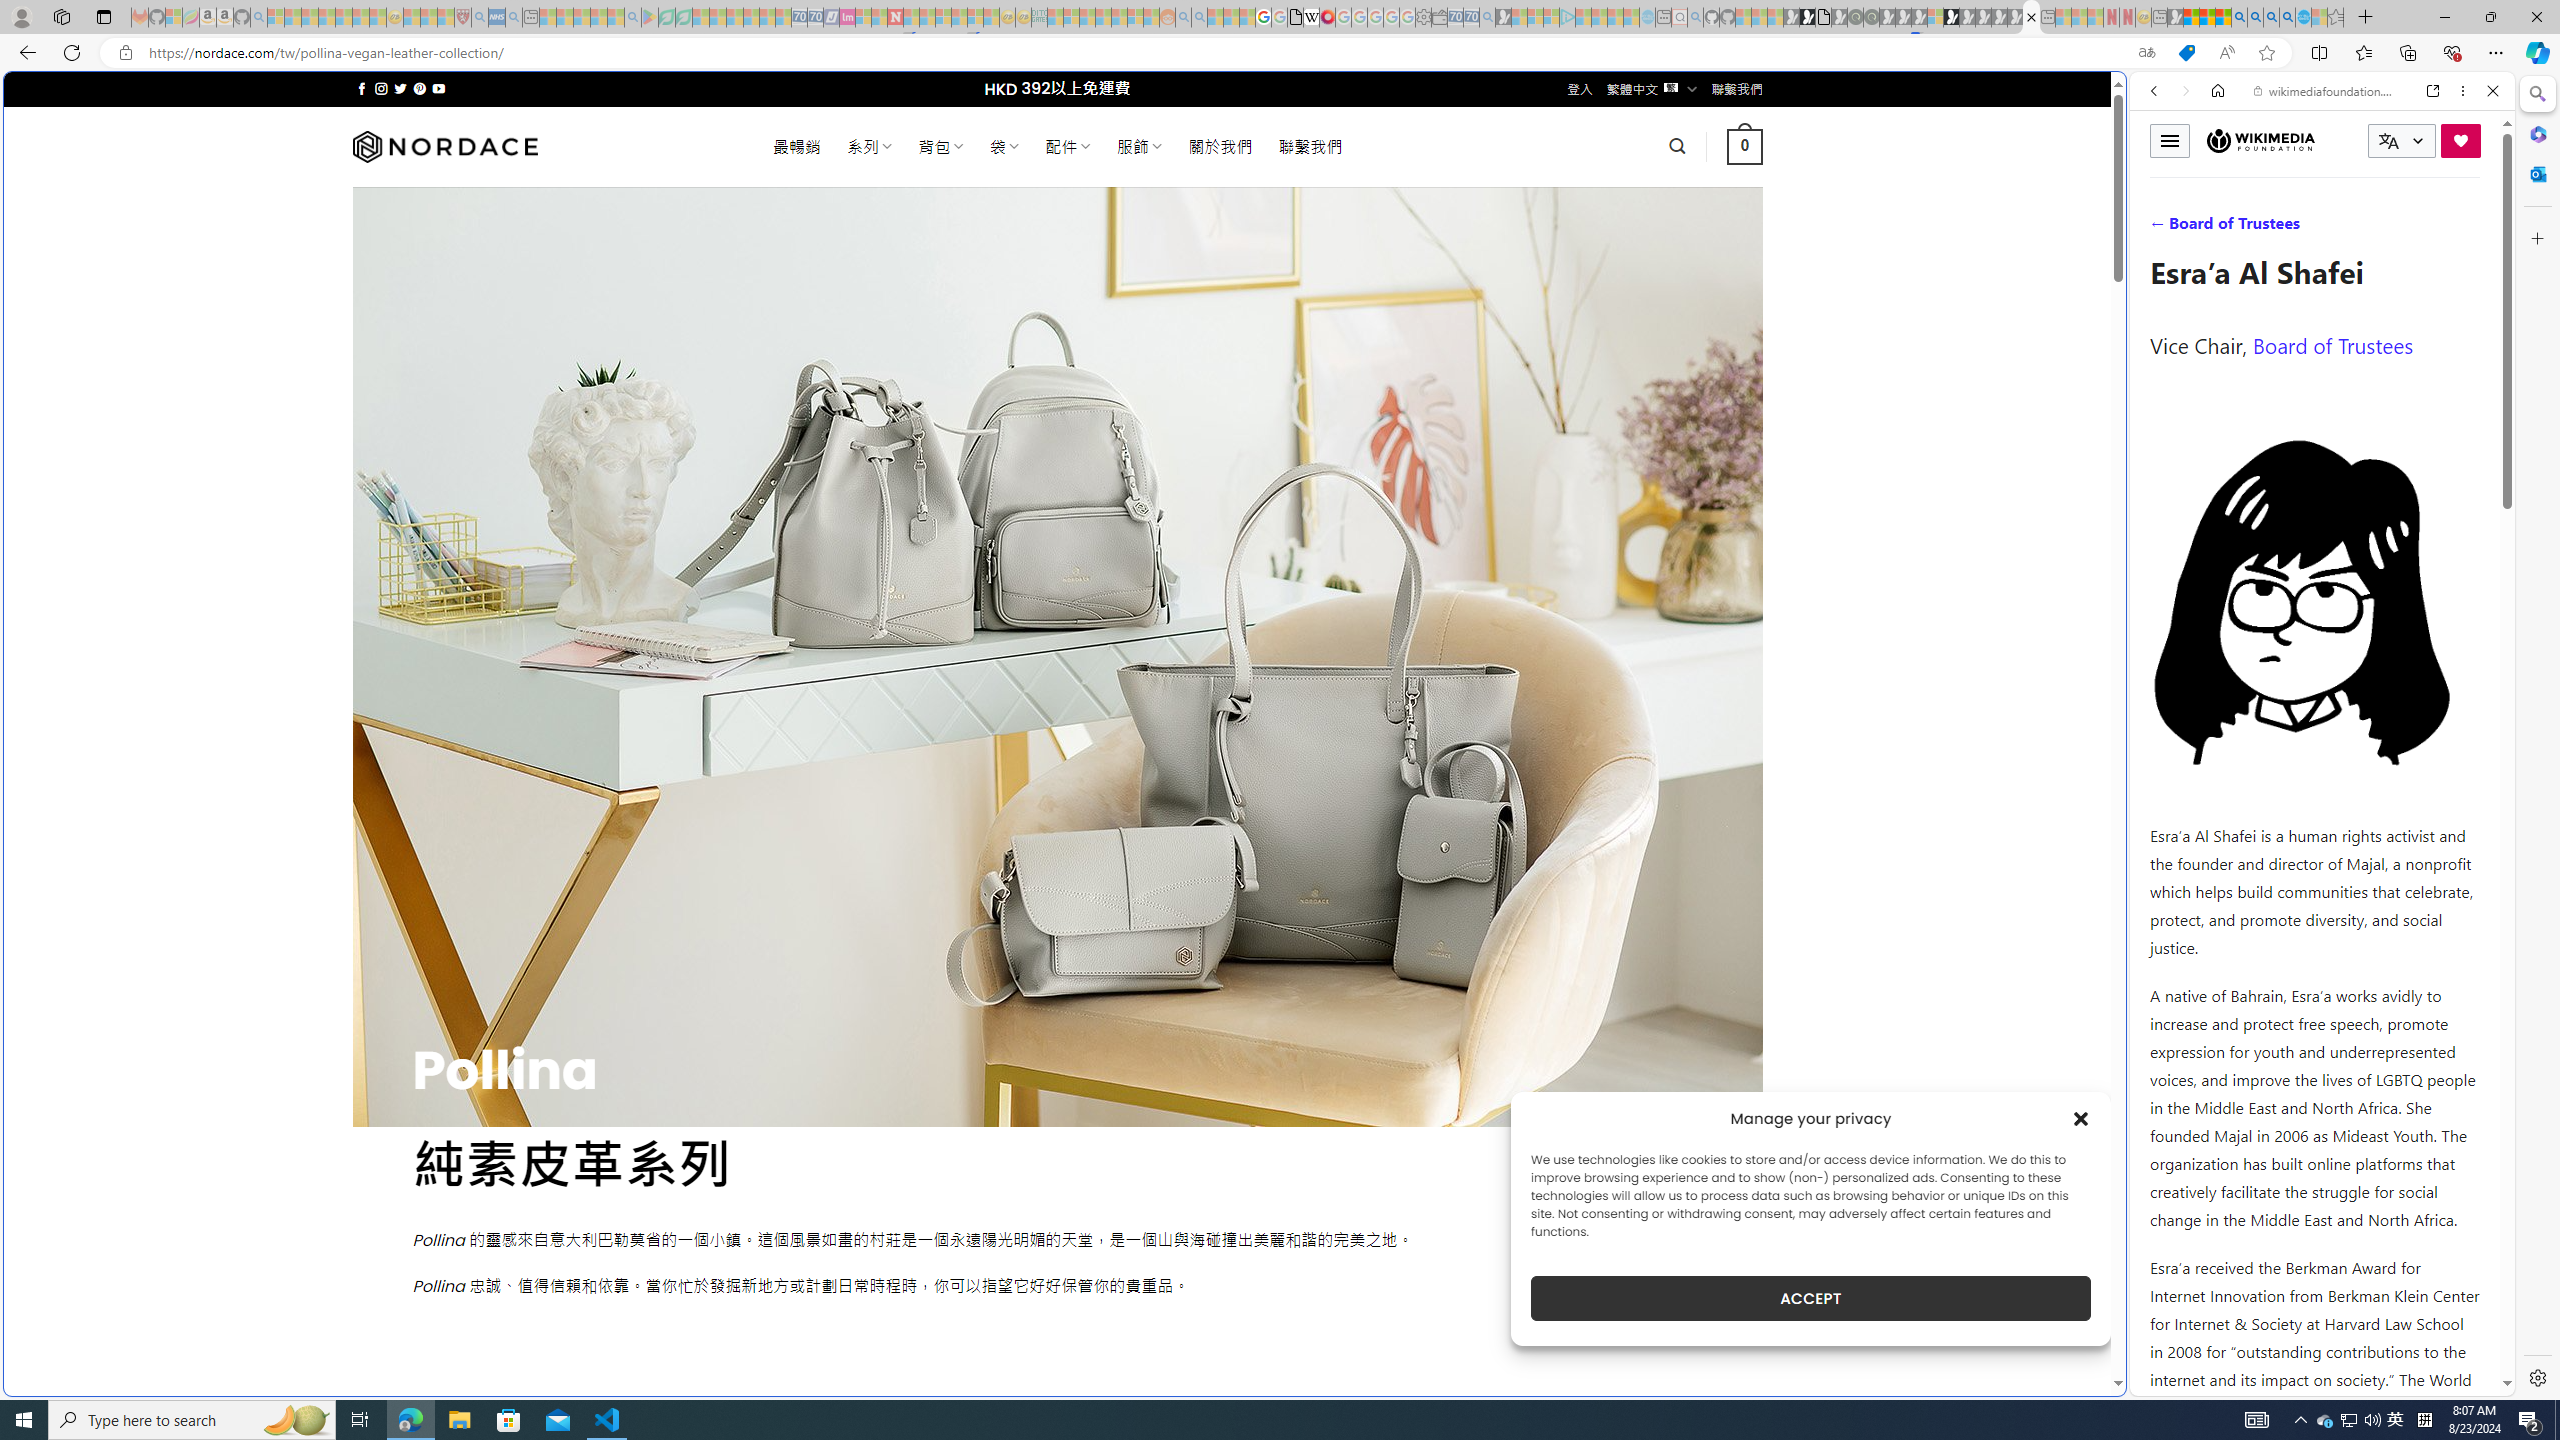 The image size is (2560, 1440). I want to click on MSN - Sleeping, so click(2174, 17).